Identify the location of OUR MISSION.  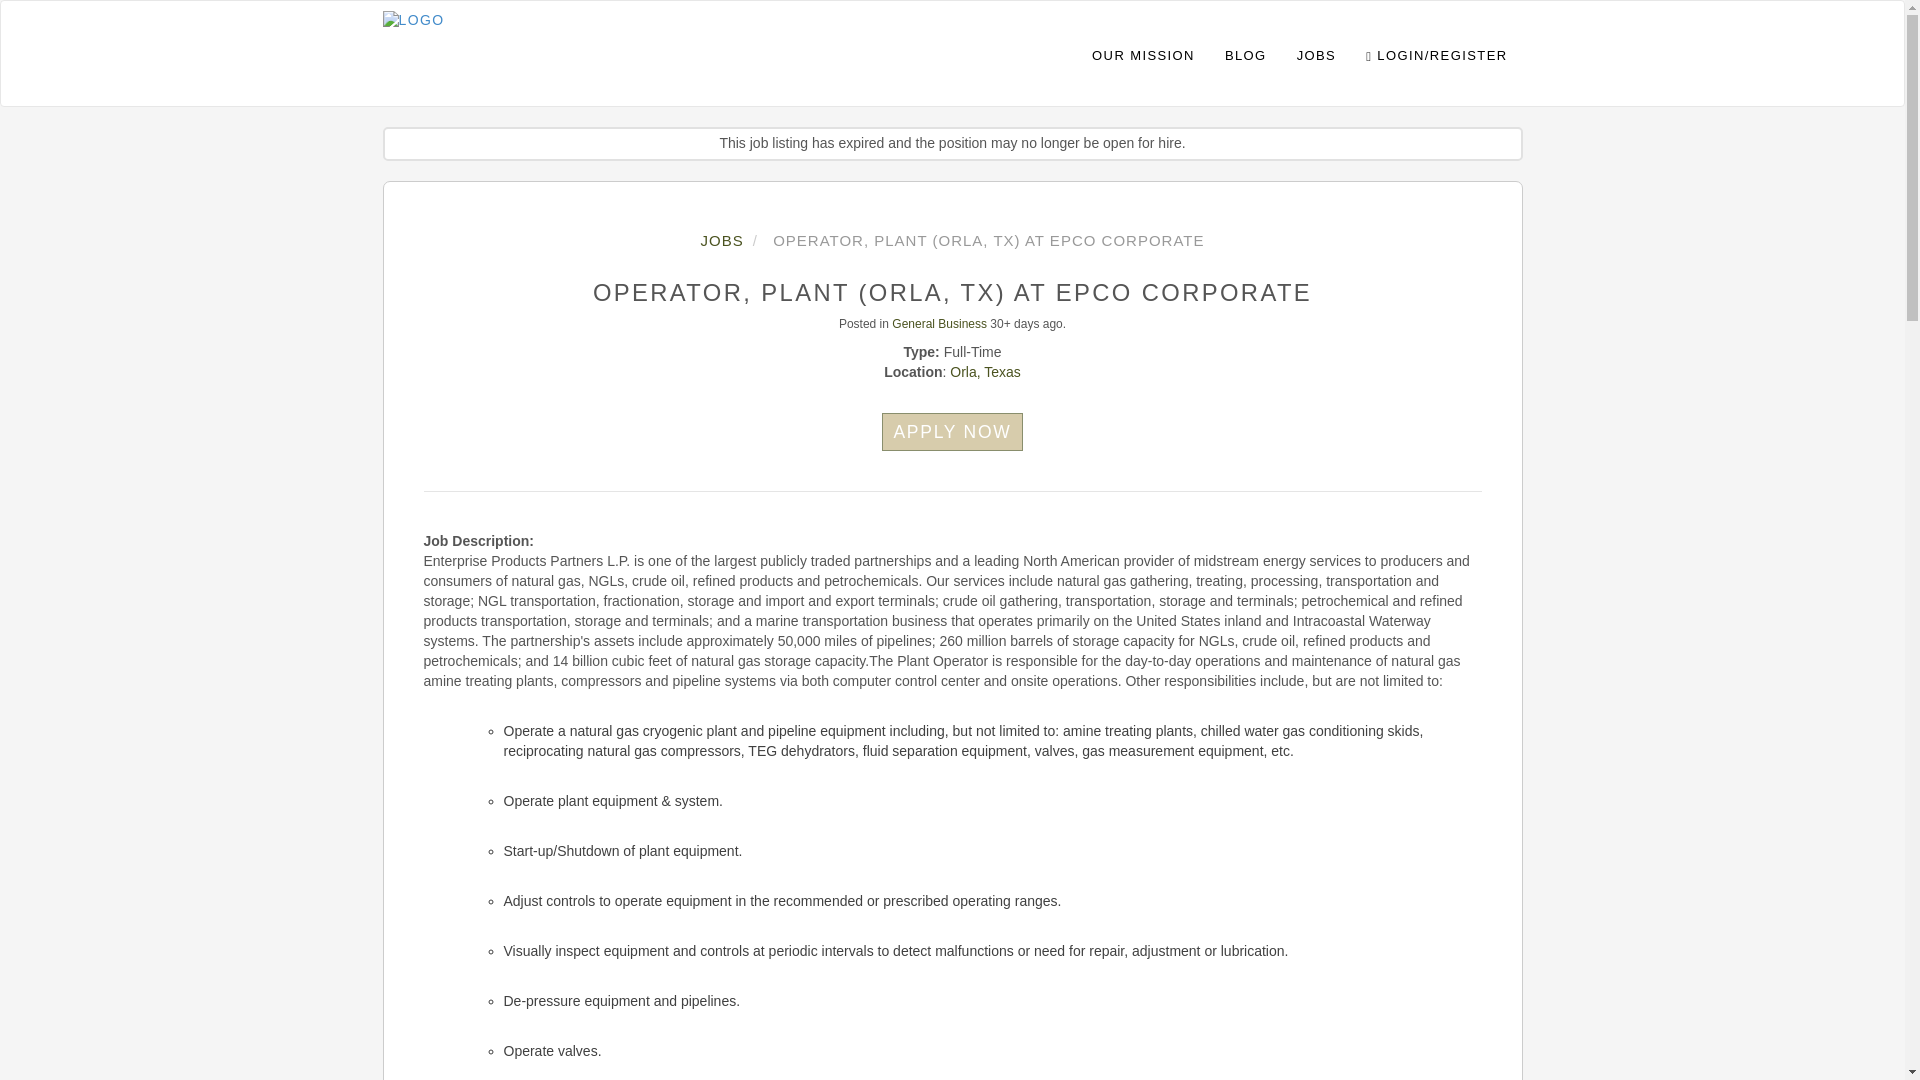
(1143, 53).